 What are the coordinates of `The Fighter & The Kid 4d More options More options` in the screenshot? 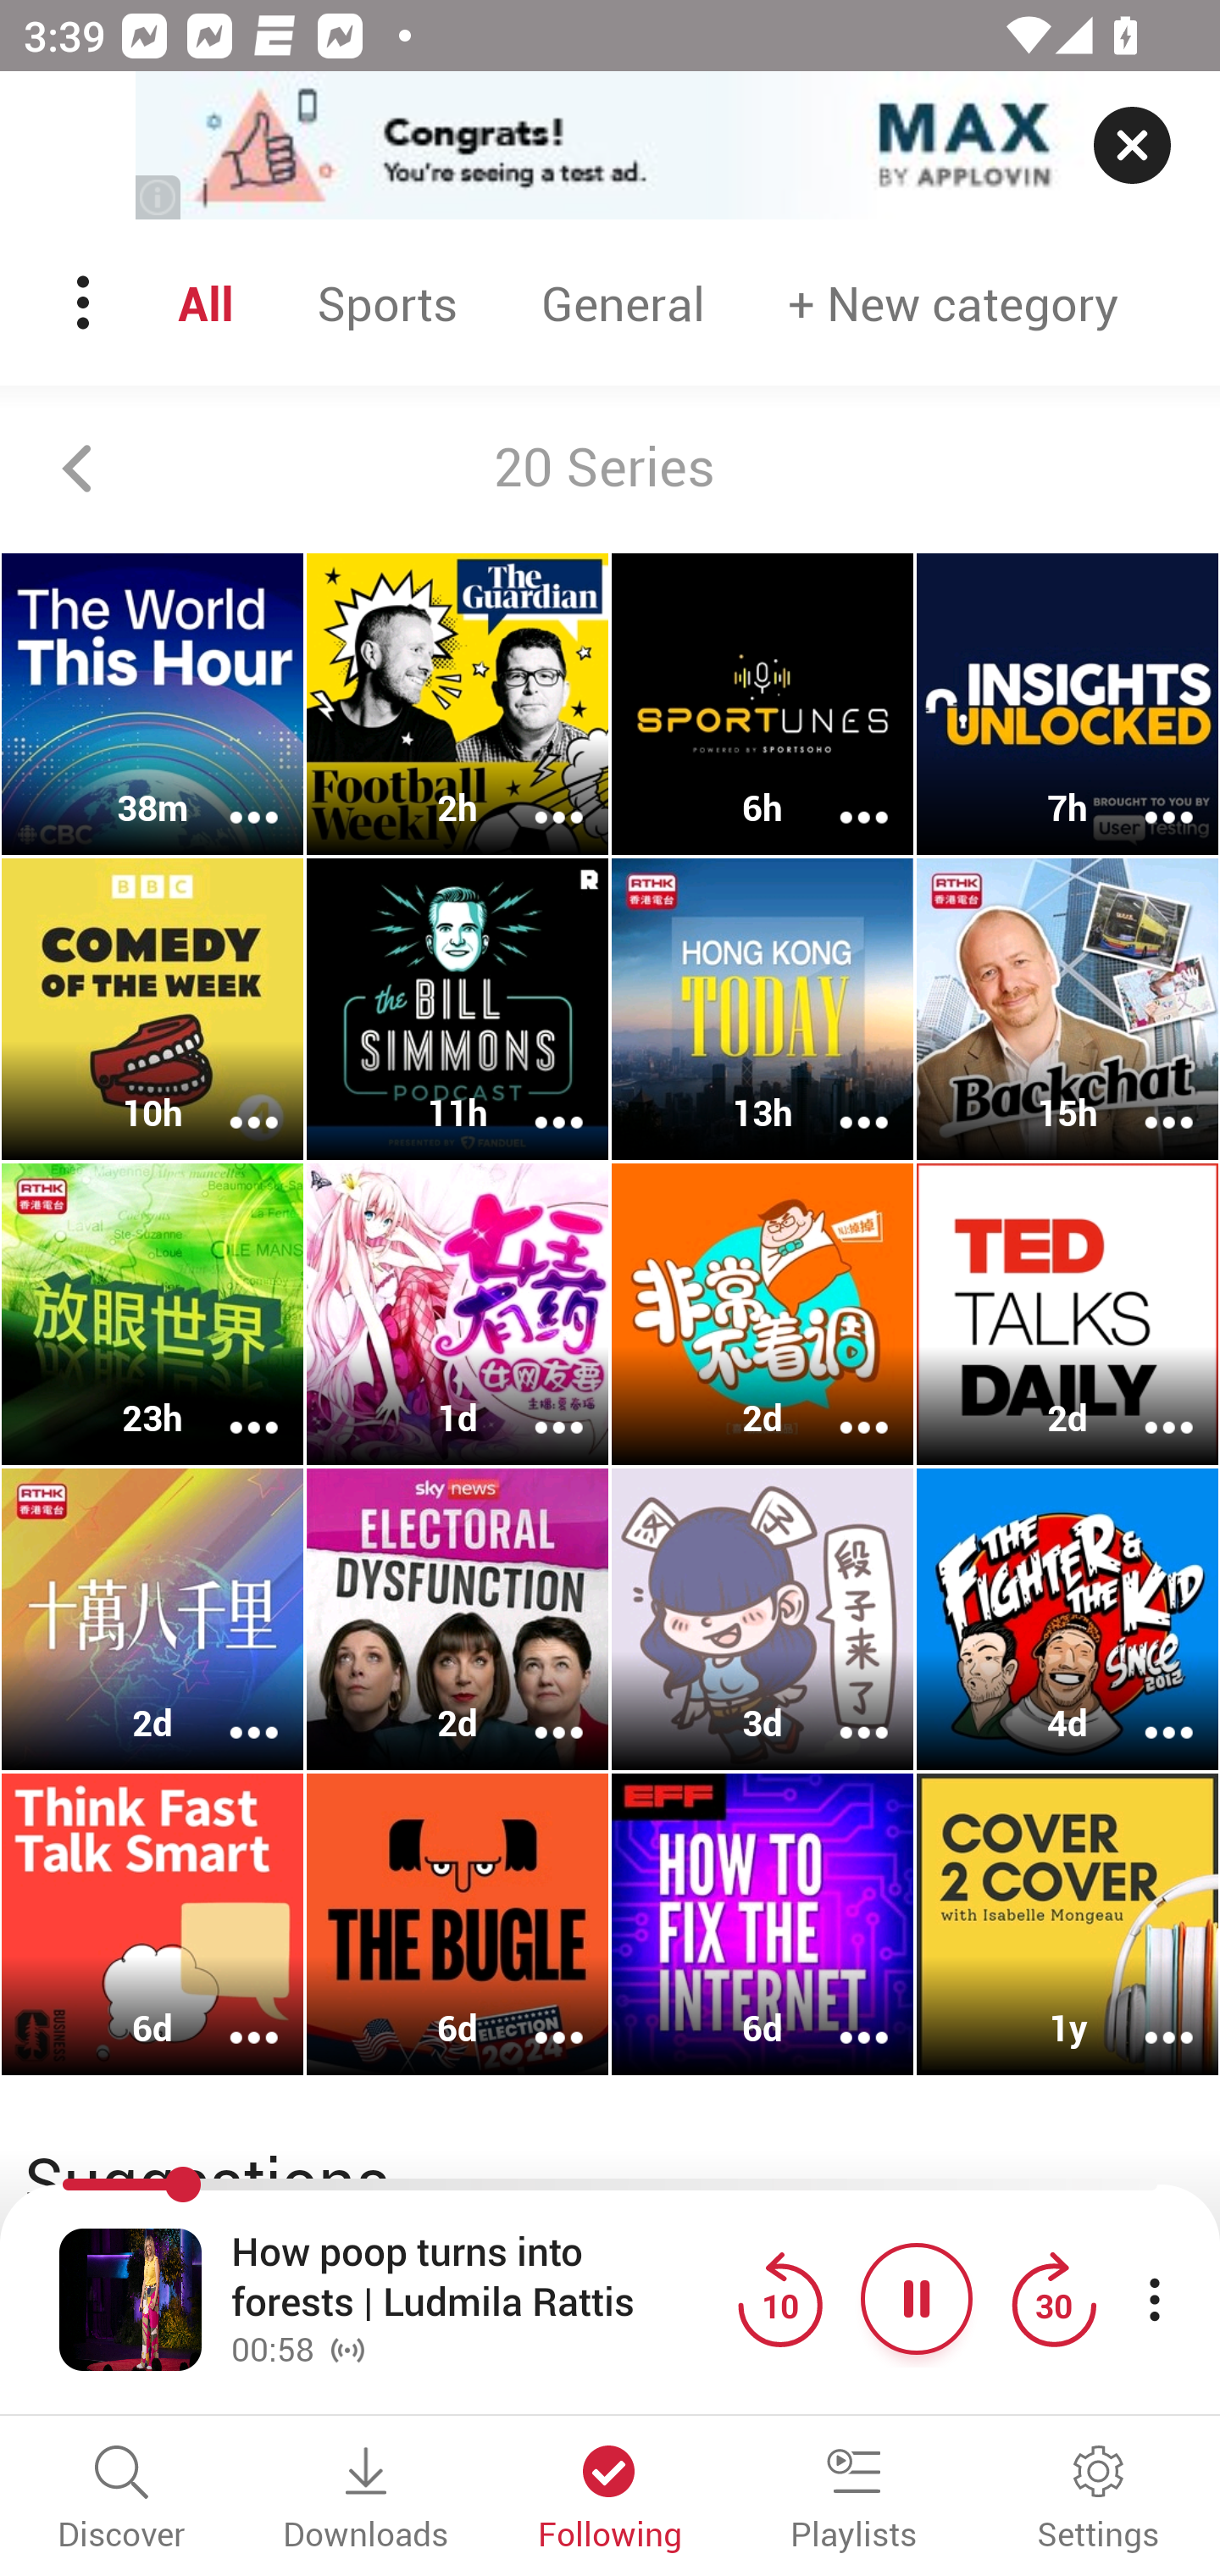 It's located at (1067, 1618).